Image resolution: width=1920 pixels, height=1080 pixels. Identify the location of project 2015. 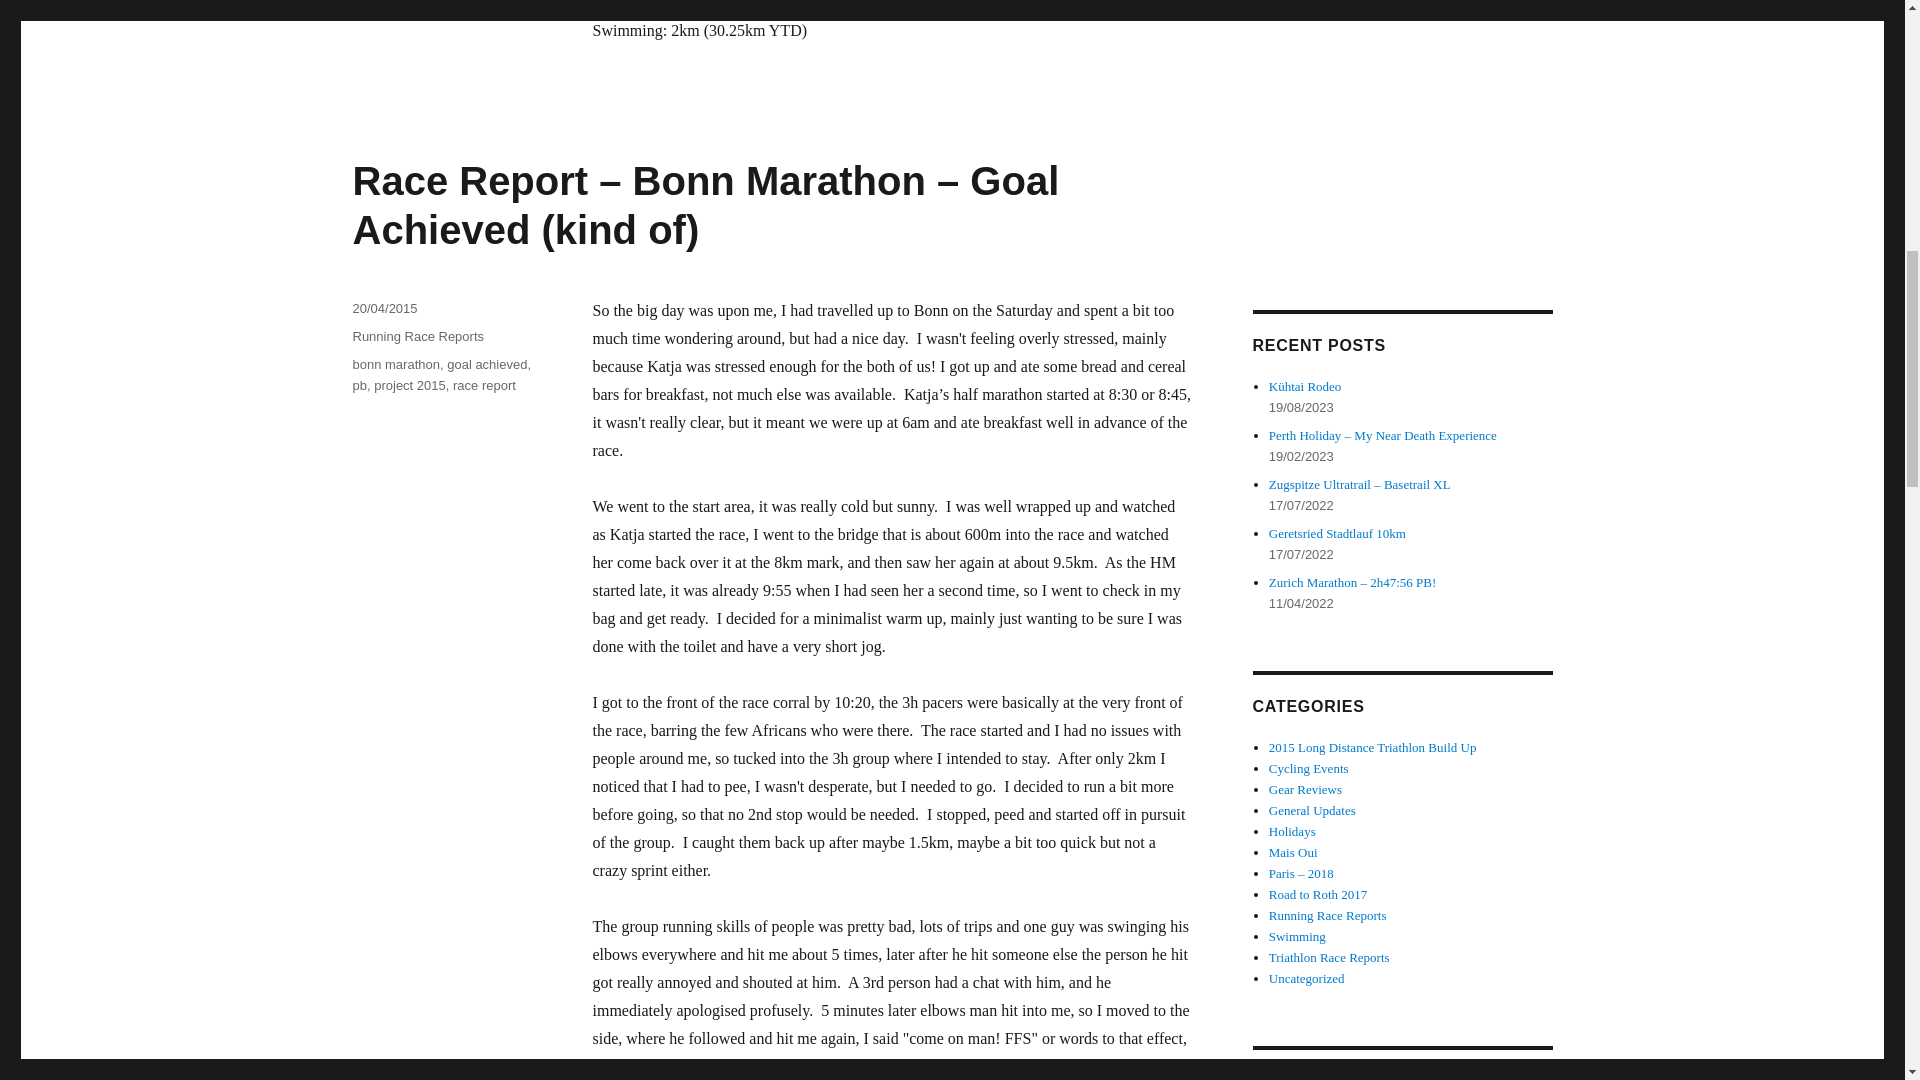
(410, 386).